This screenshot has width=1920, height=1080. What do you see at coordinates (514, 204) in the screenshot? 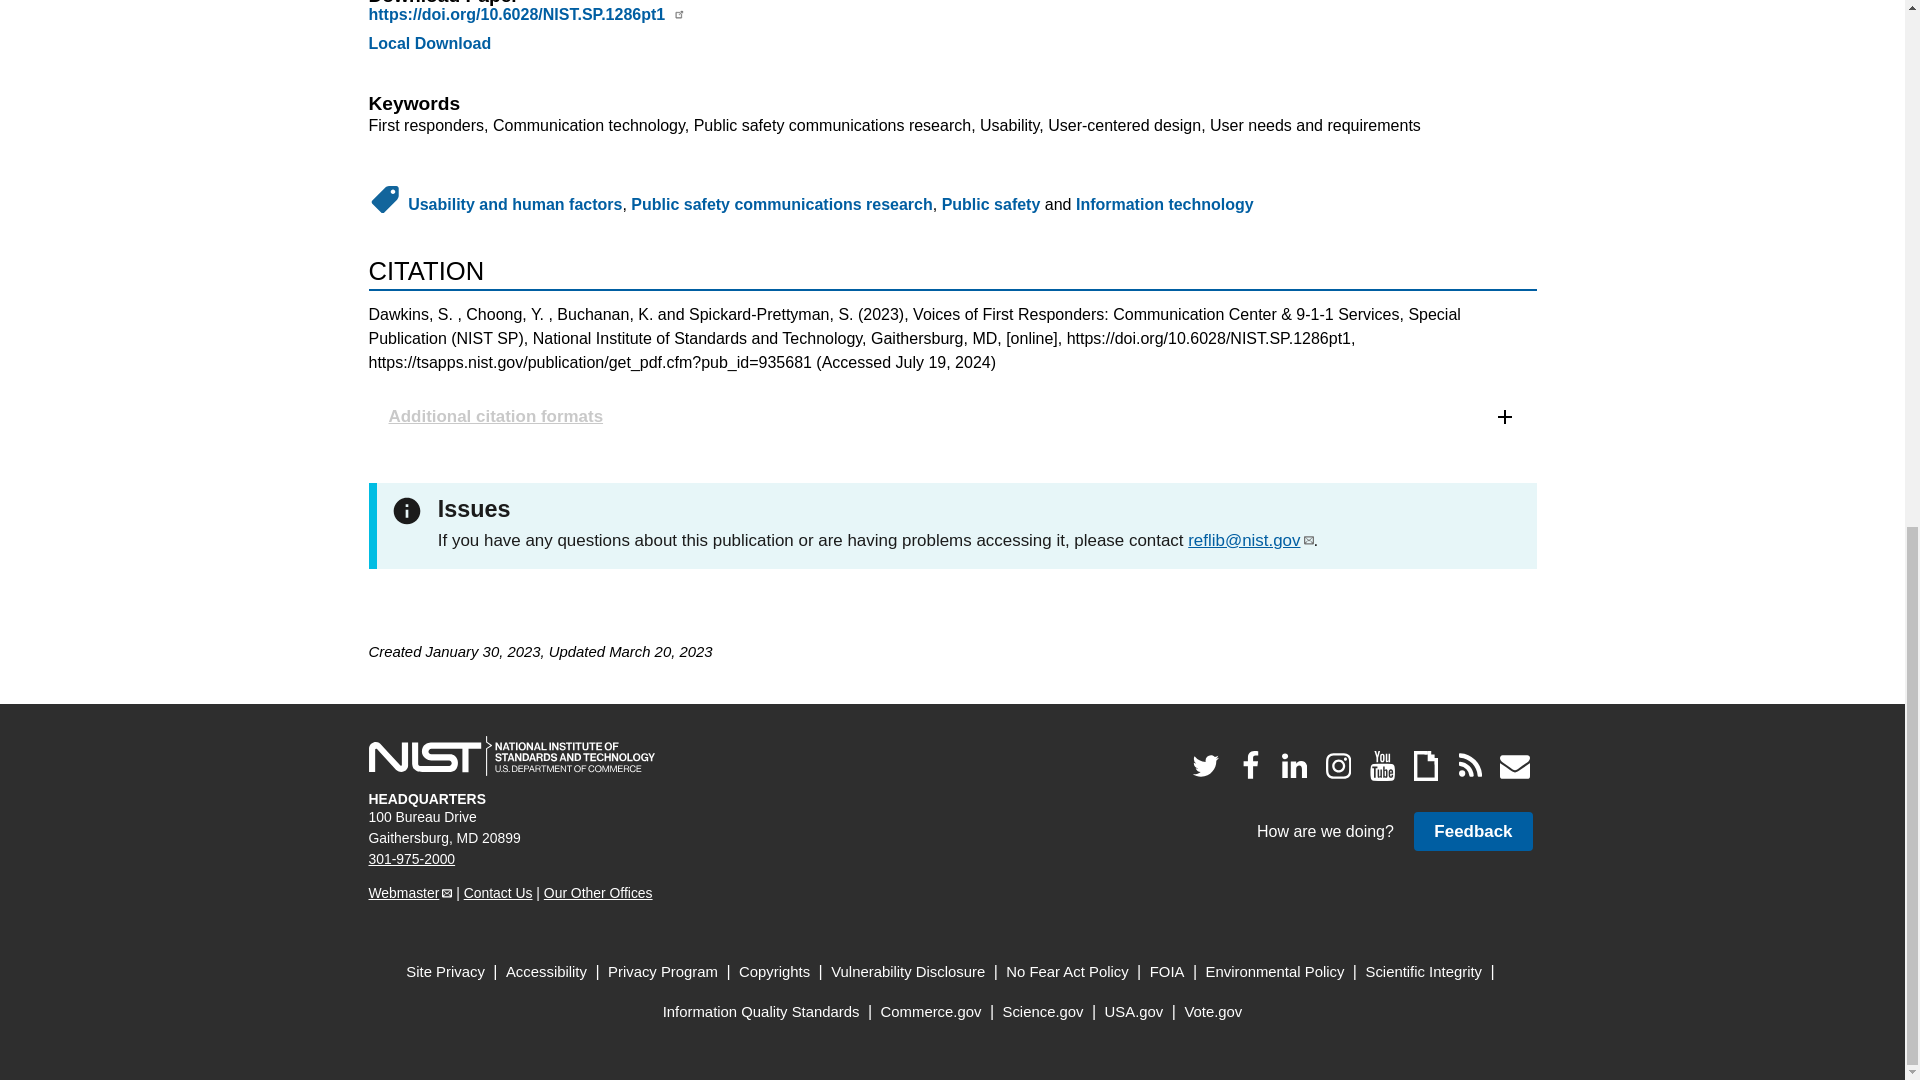
I see `Usability and human factors` at bounding box center [514, 204].